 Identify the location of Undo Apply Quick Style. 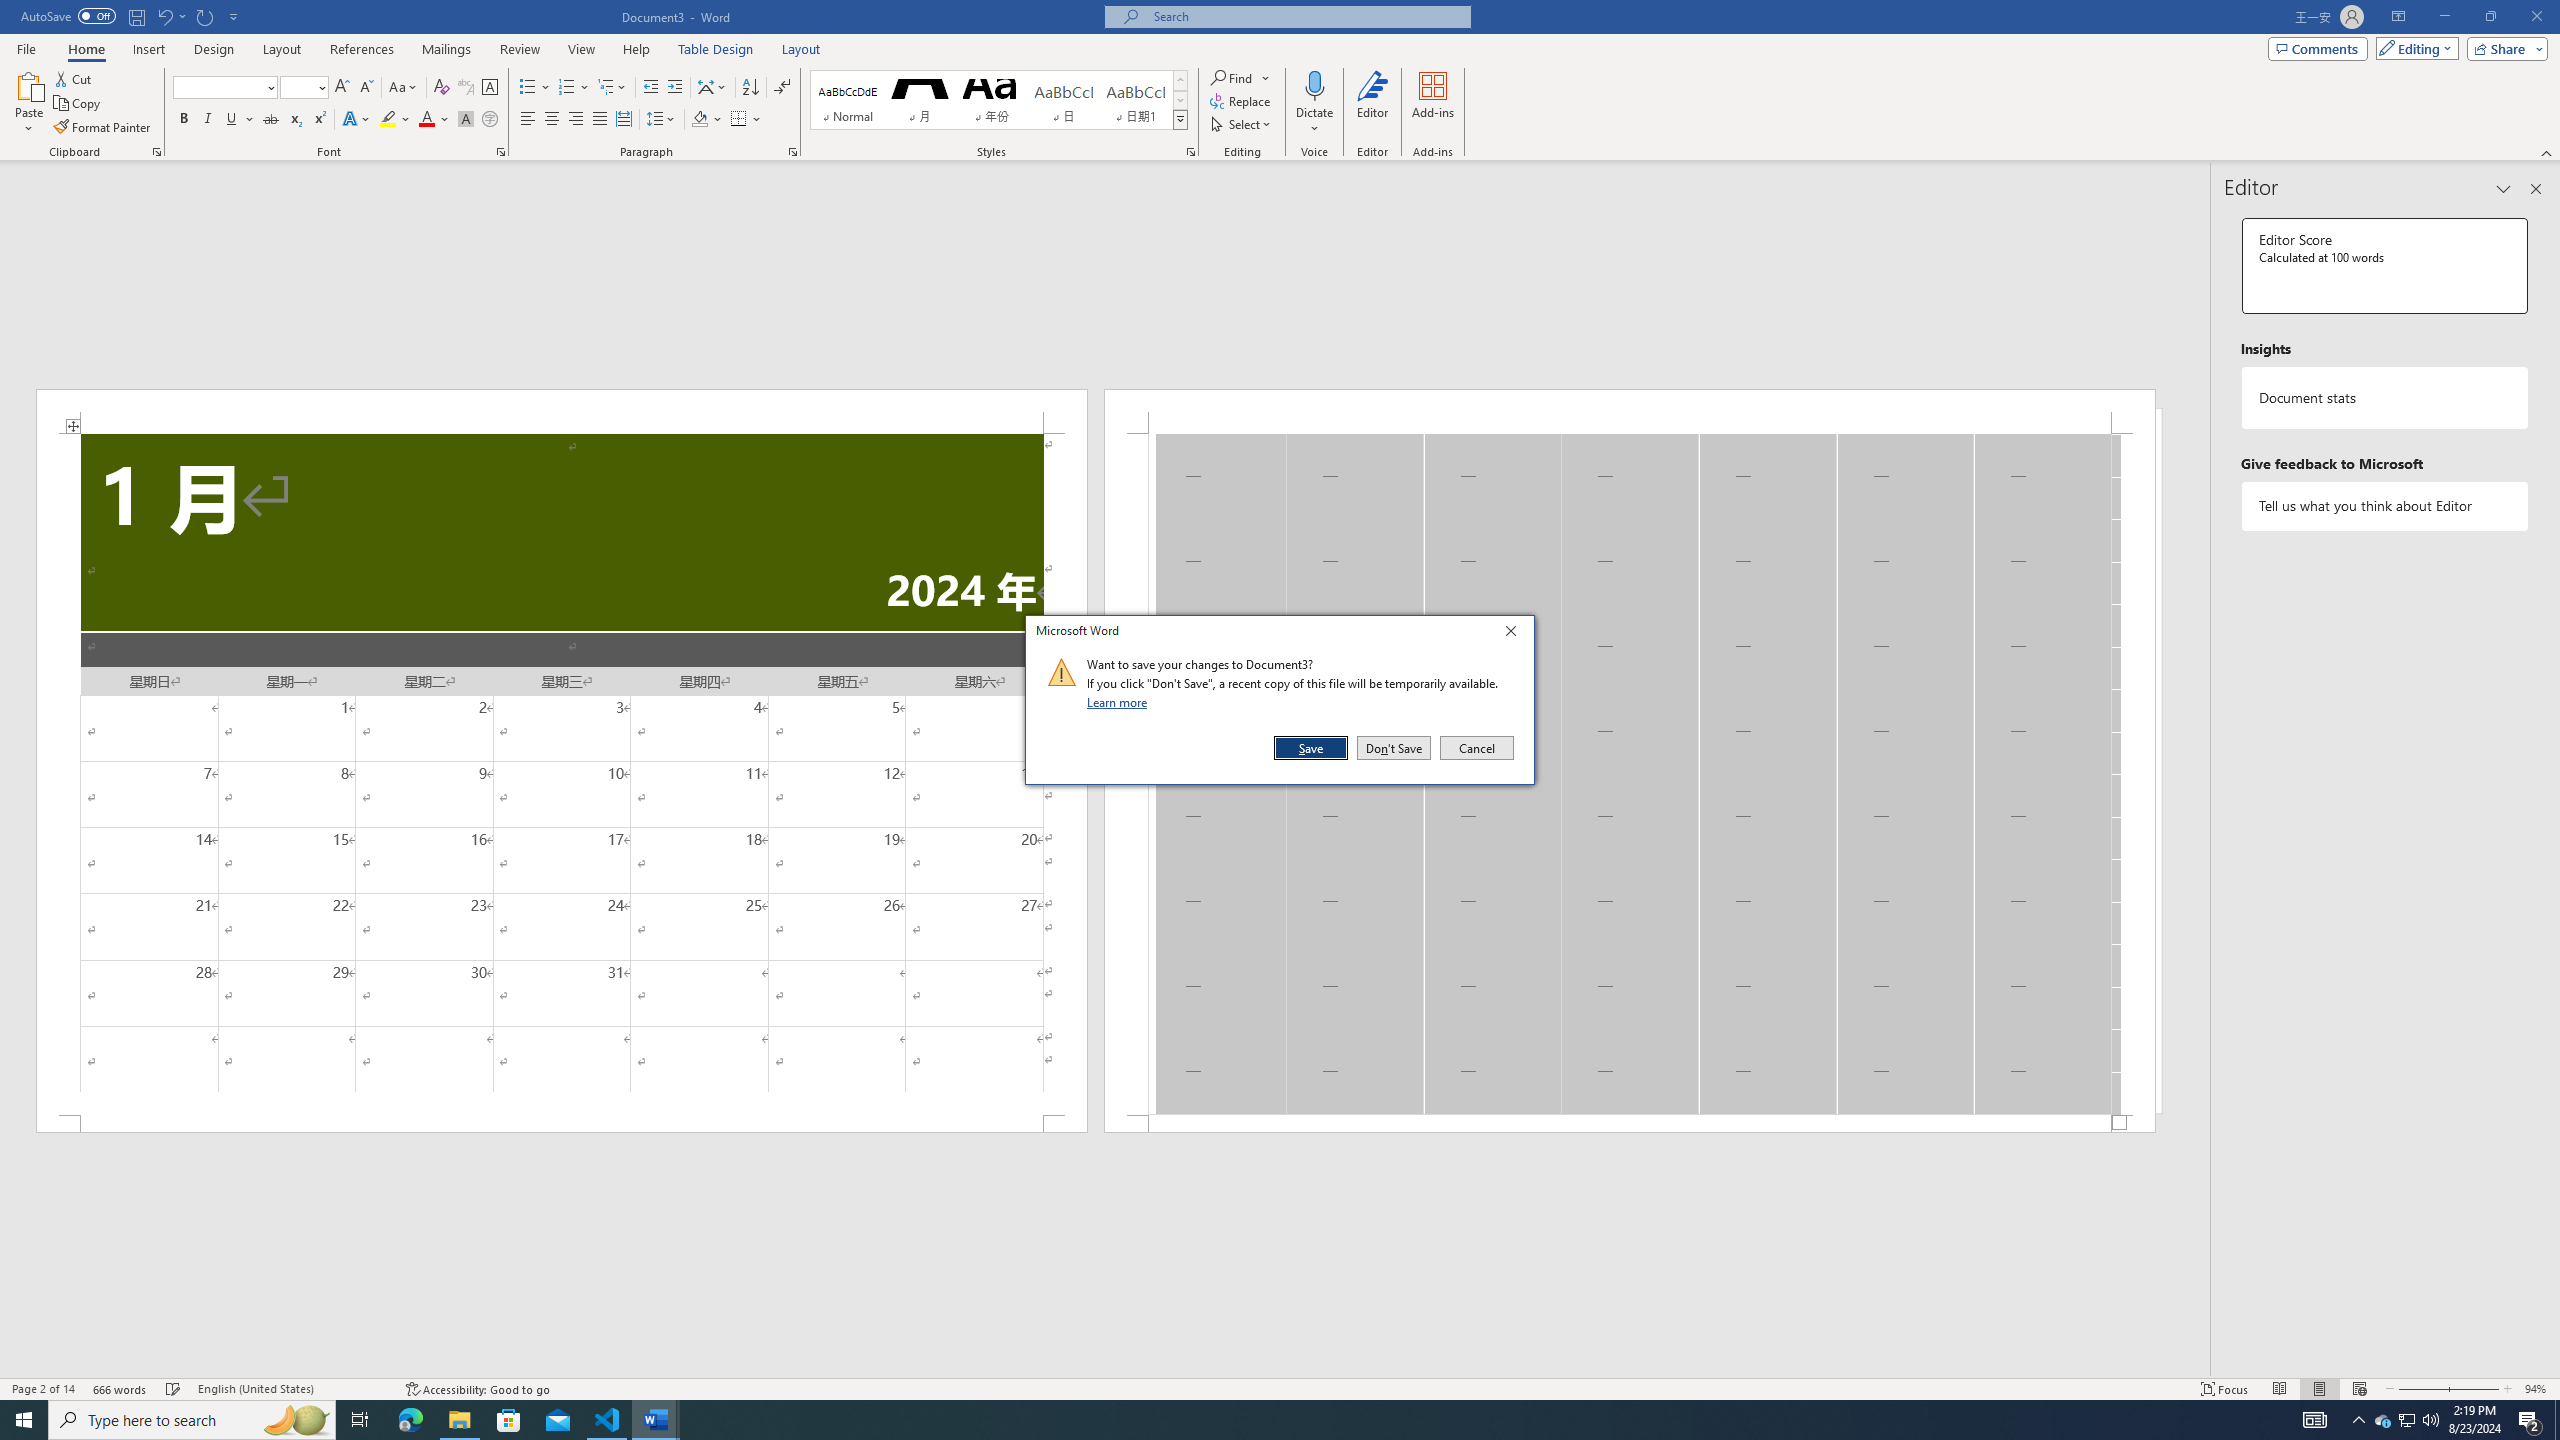
(170, 16).